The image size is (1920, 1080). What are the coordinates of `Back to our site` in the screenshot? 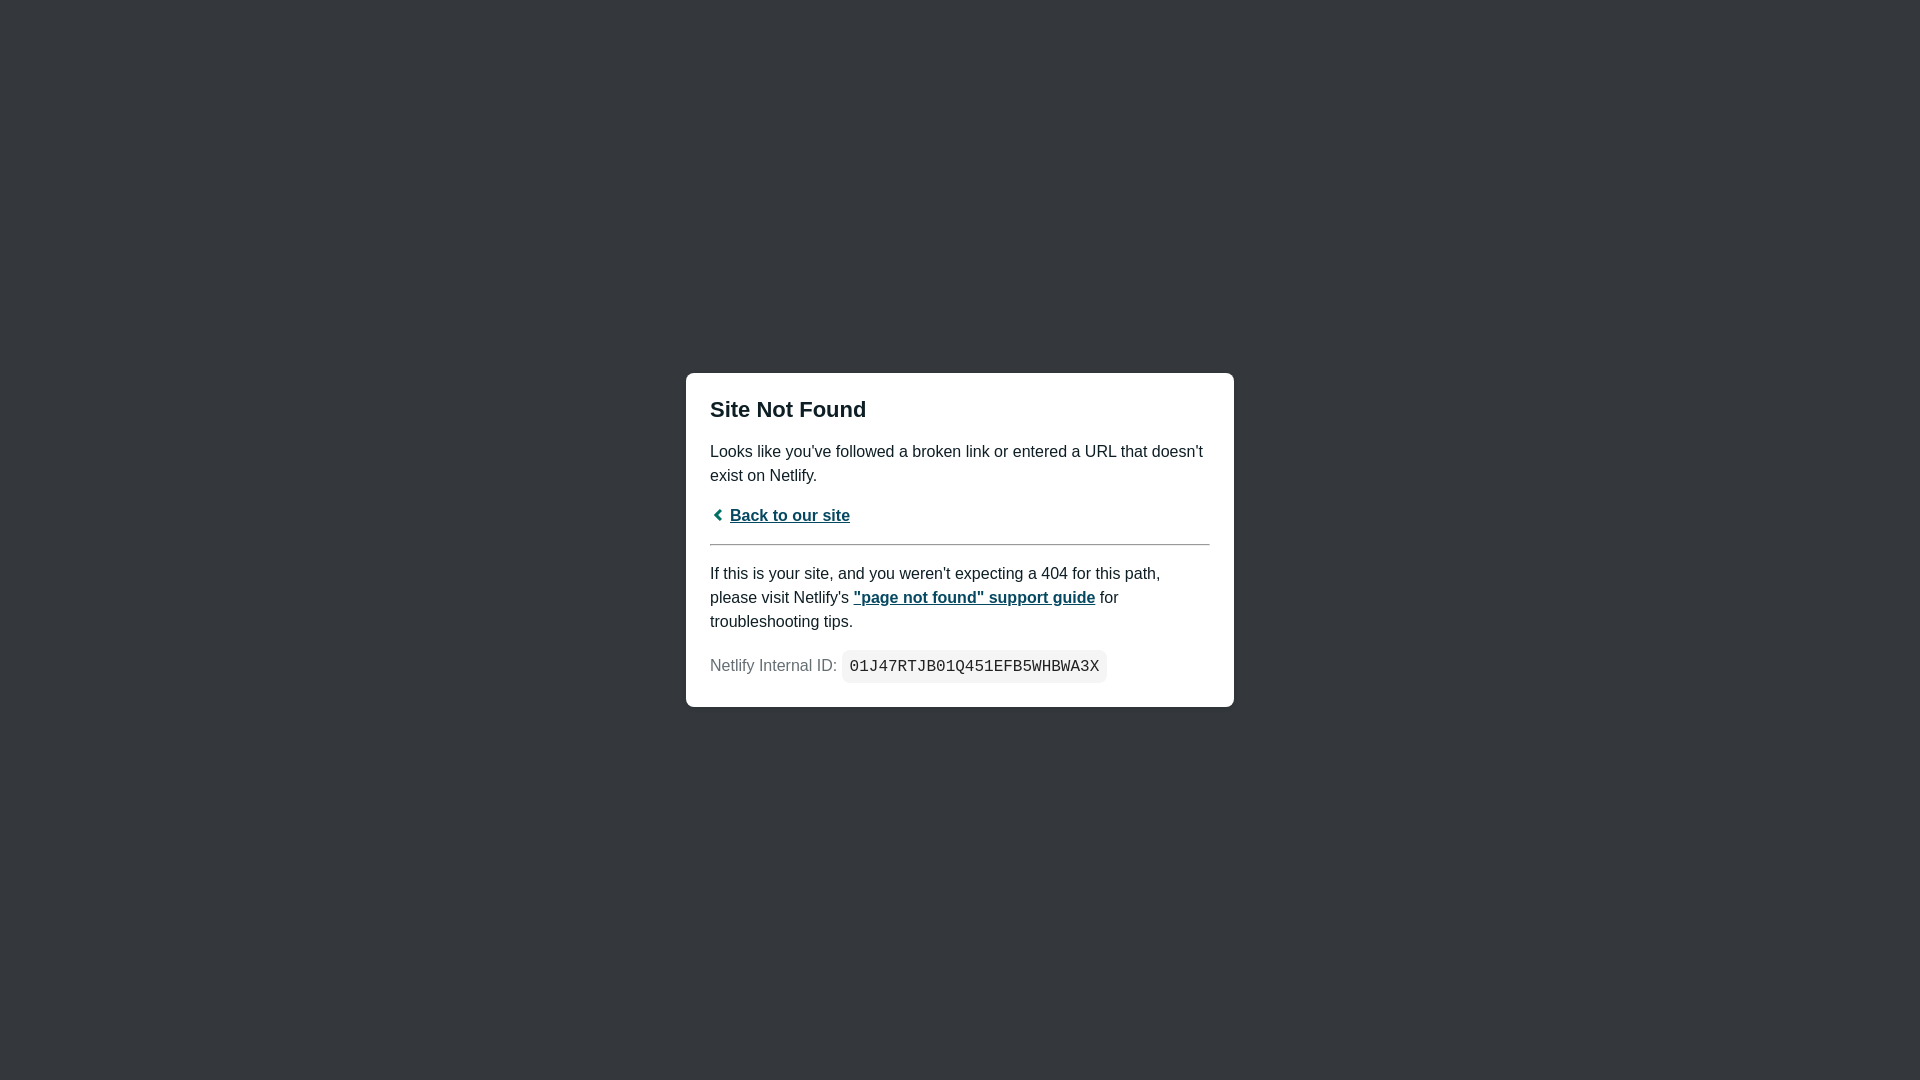 It's located at (780, 514).